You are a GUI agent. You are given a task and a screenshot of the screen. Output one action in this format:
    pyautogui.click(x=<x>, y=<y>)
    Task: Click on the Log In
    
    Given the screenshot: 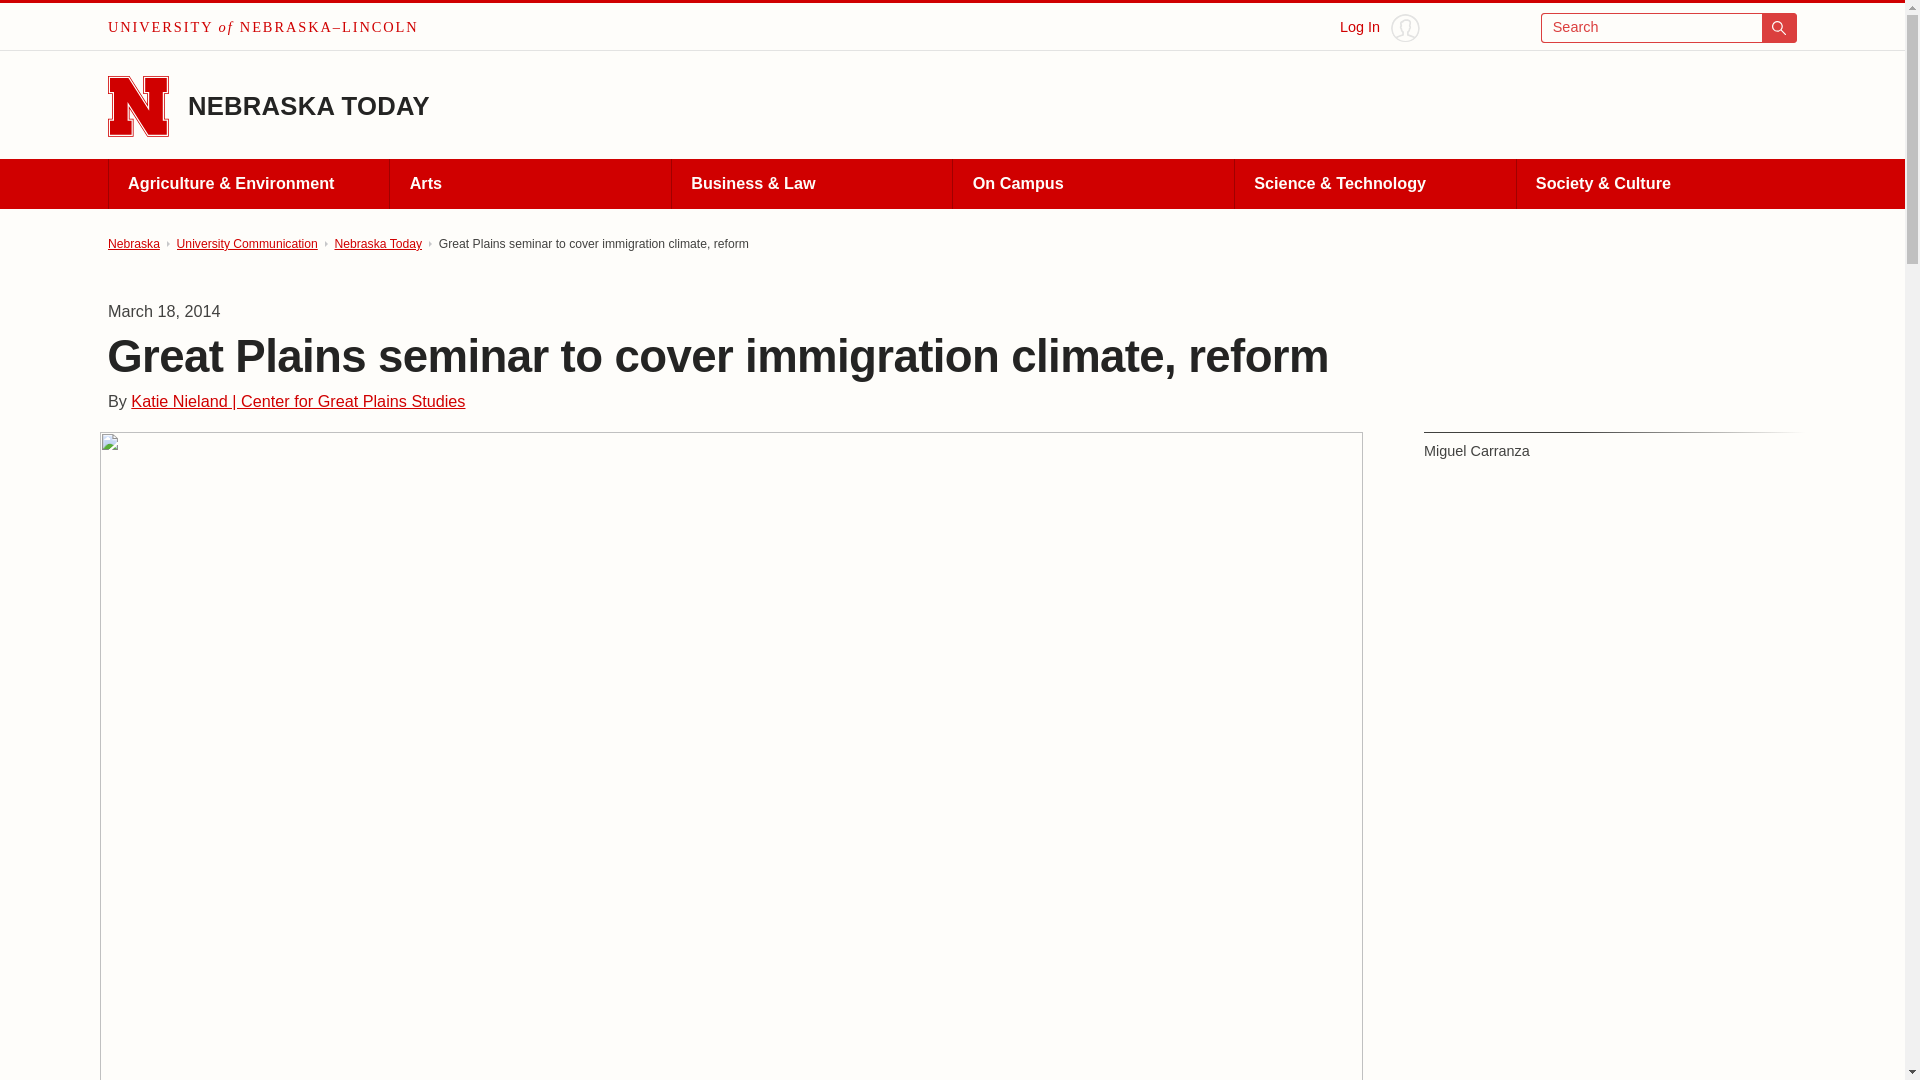 What is the action you would take?
    pyautogui.click(x=1380, y=28)
    